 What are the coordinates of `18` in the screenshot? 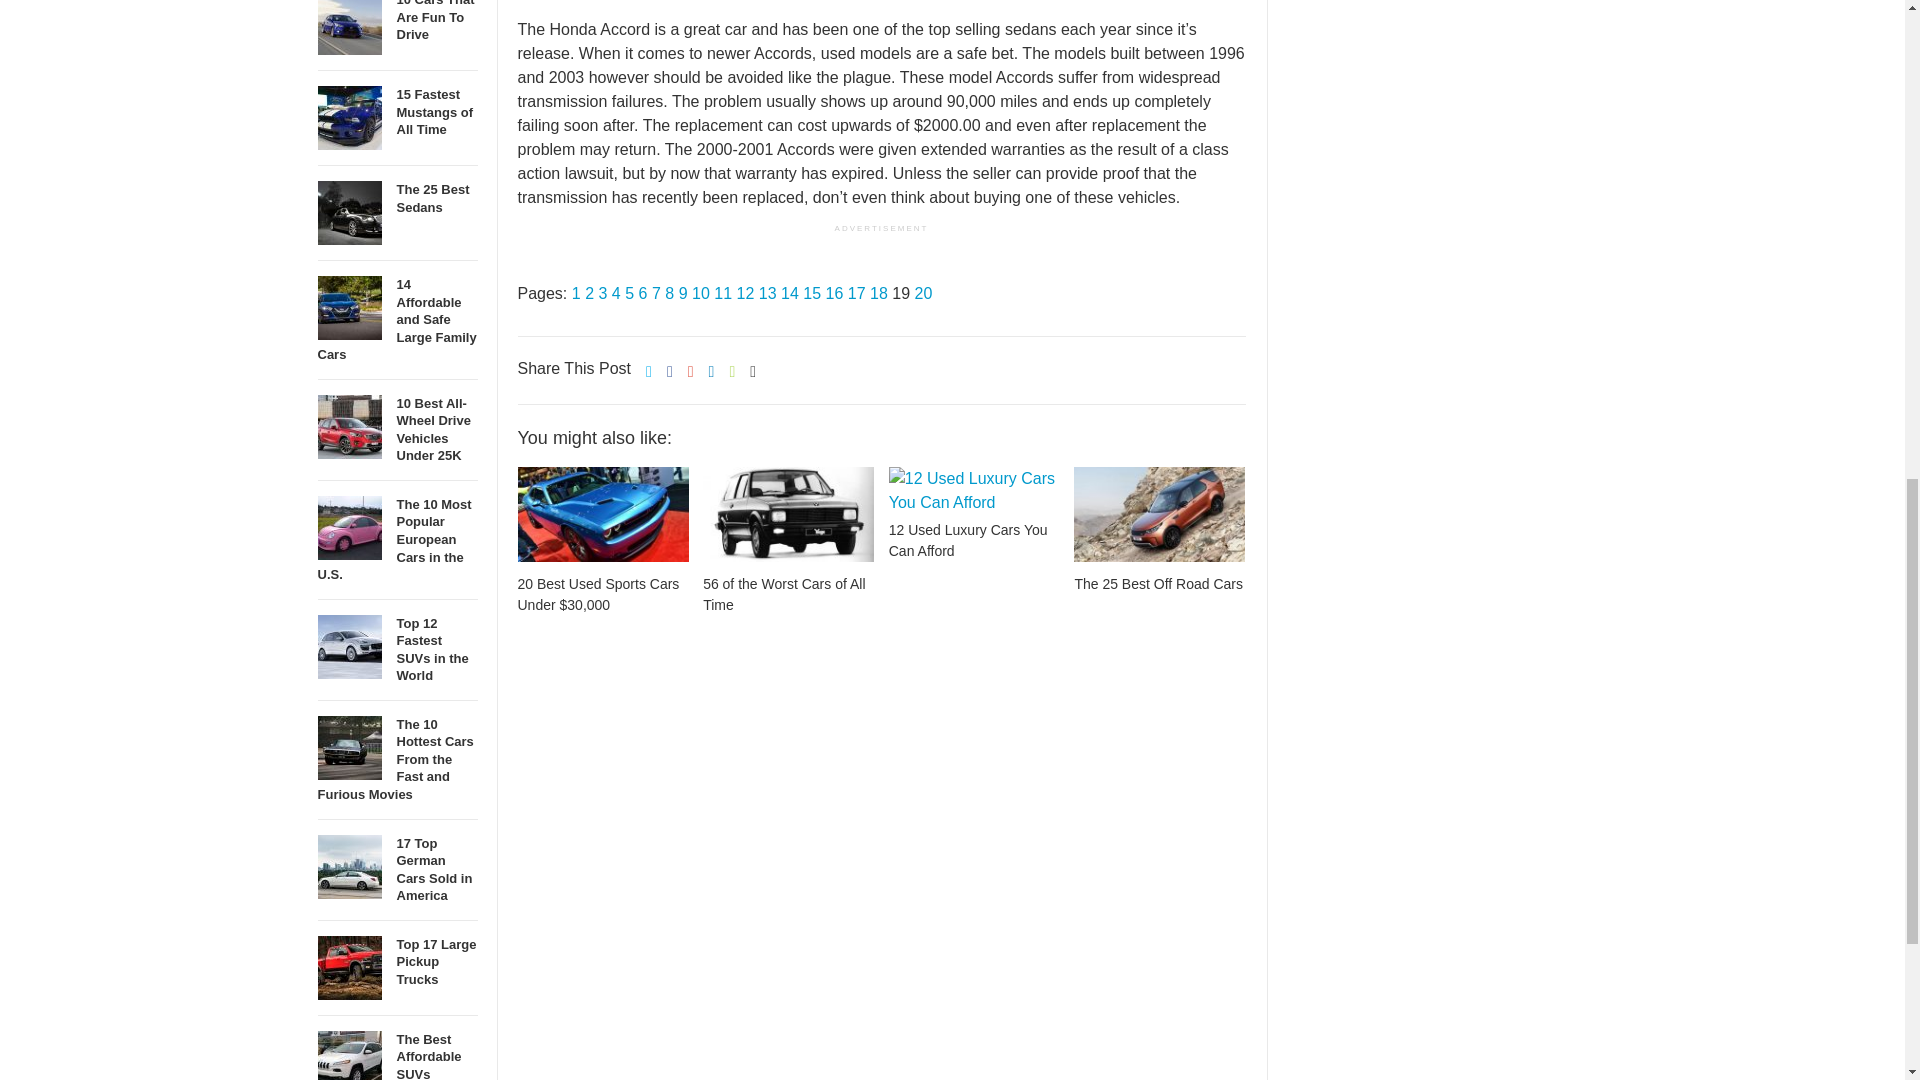 It's located at (878, 294).